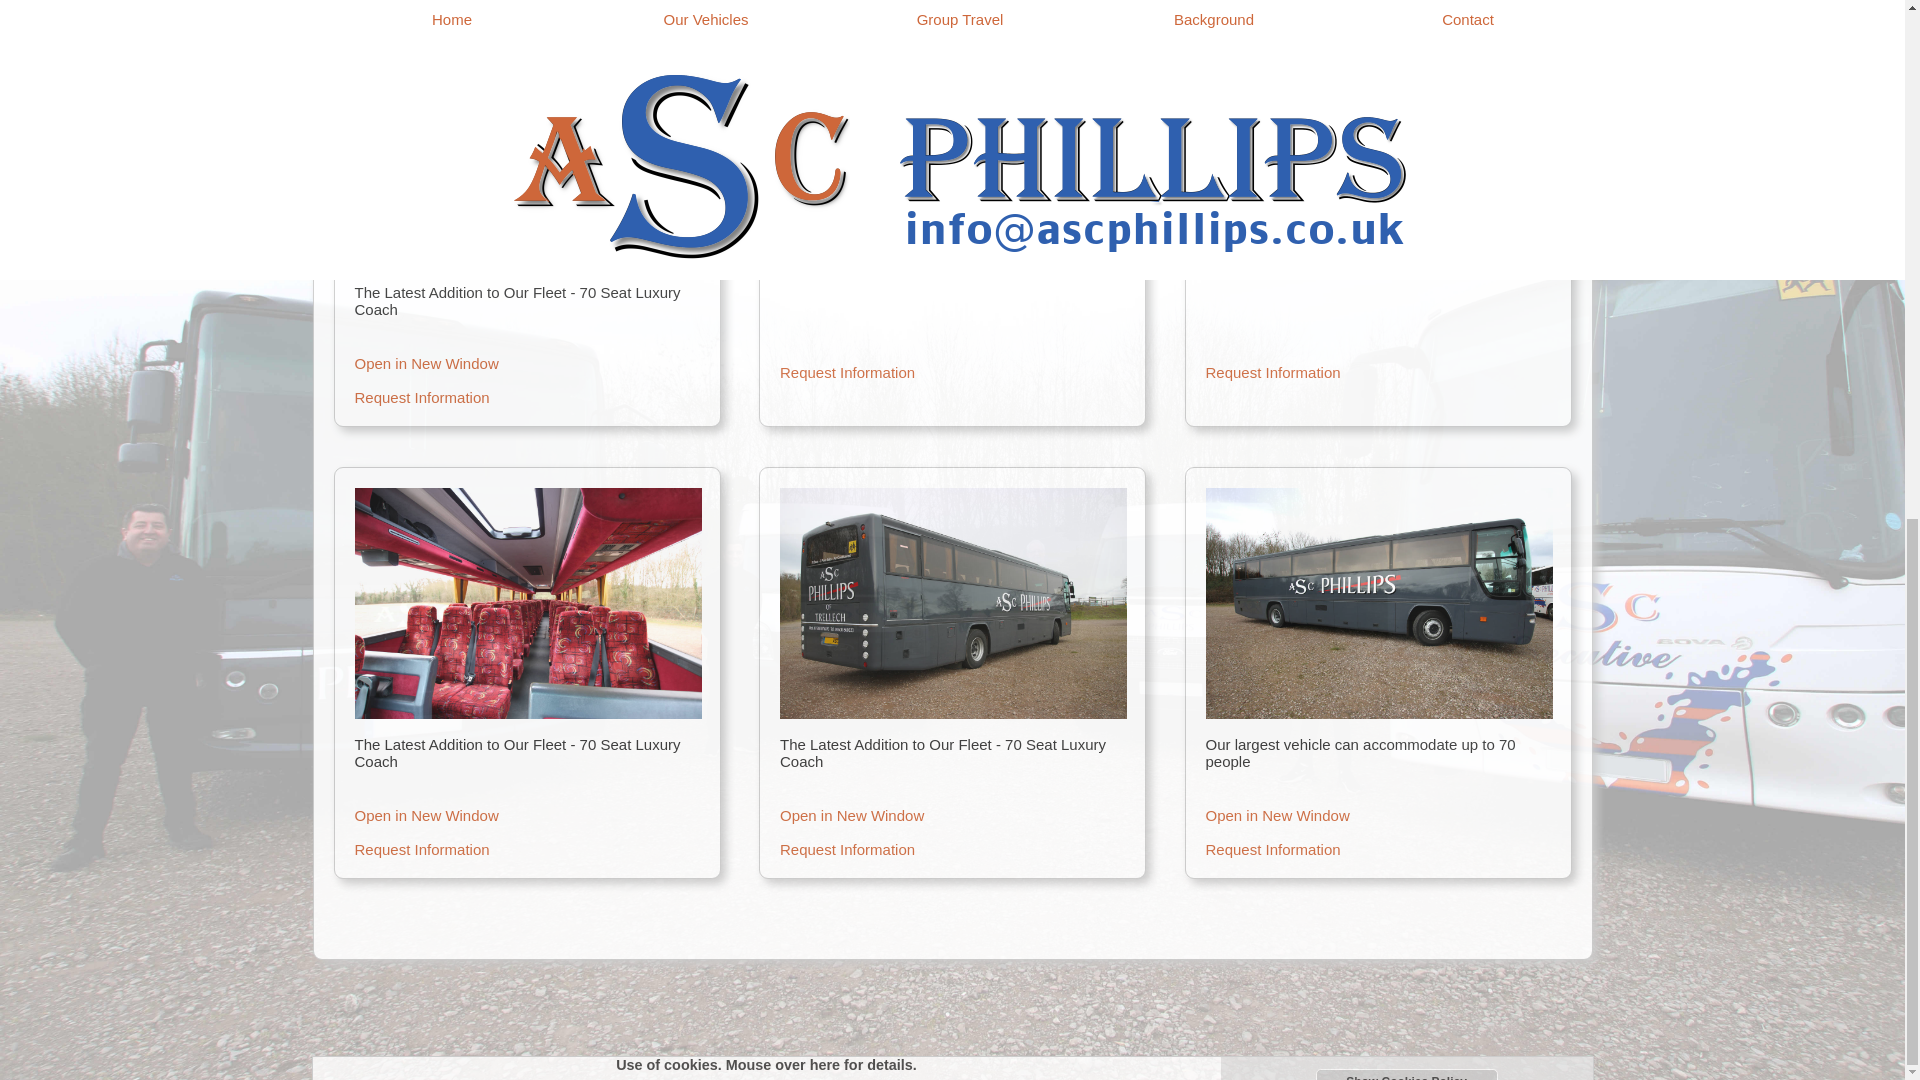 The width and height of the screenshot is (1920, 1080). Describe the element at coordinates (1378, 242) in the screenshot. I see `Open in New Window` at that location.